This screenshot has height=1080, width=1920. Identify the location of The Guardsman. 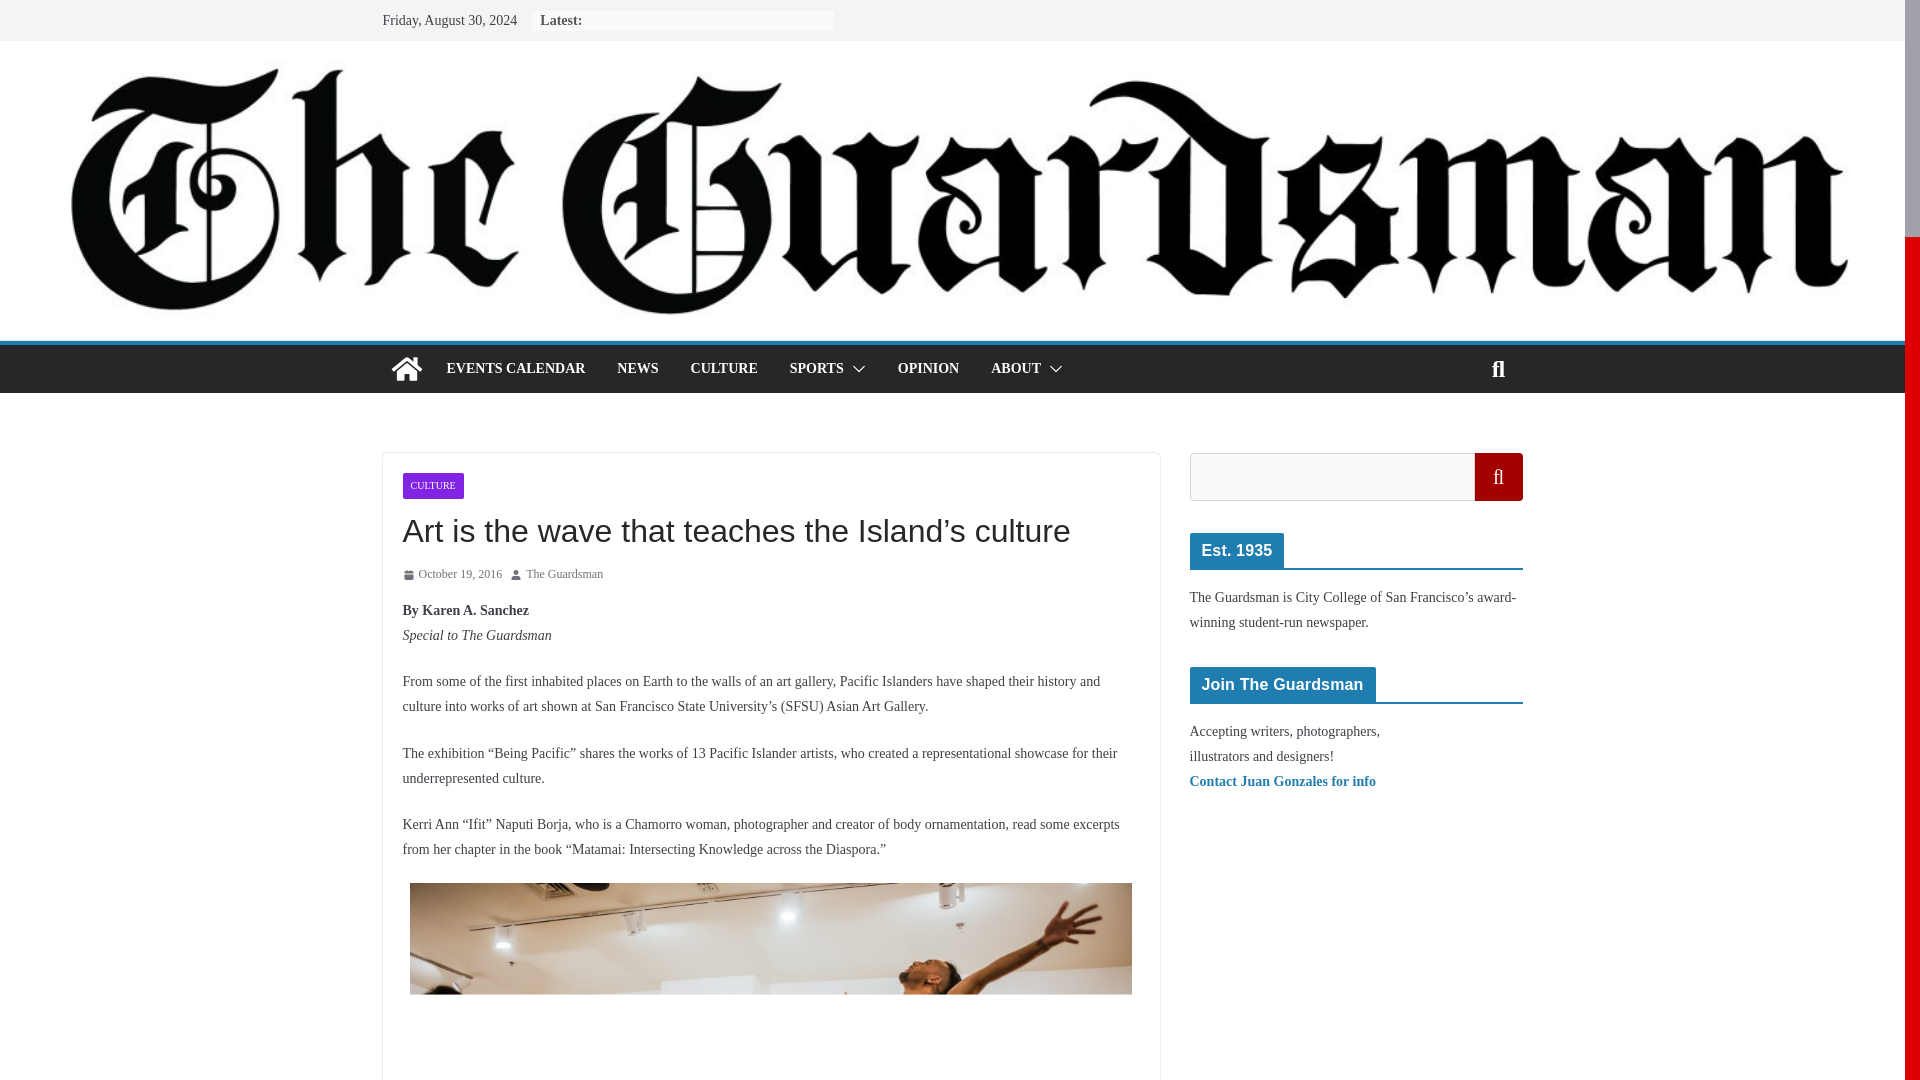
(406, 368).